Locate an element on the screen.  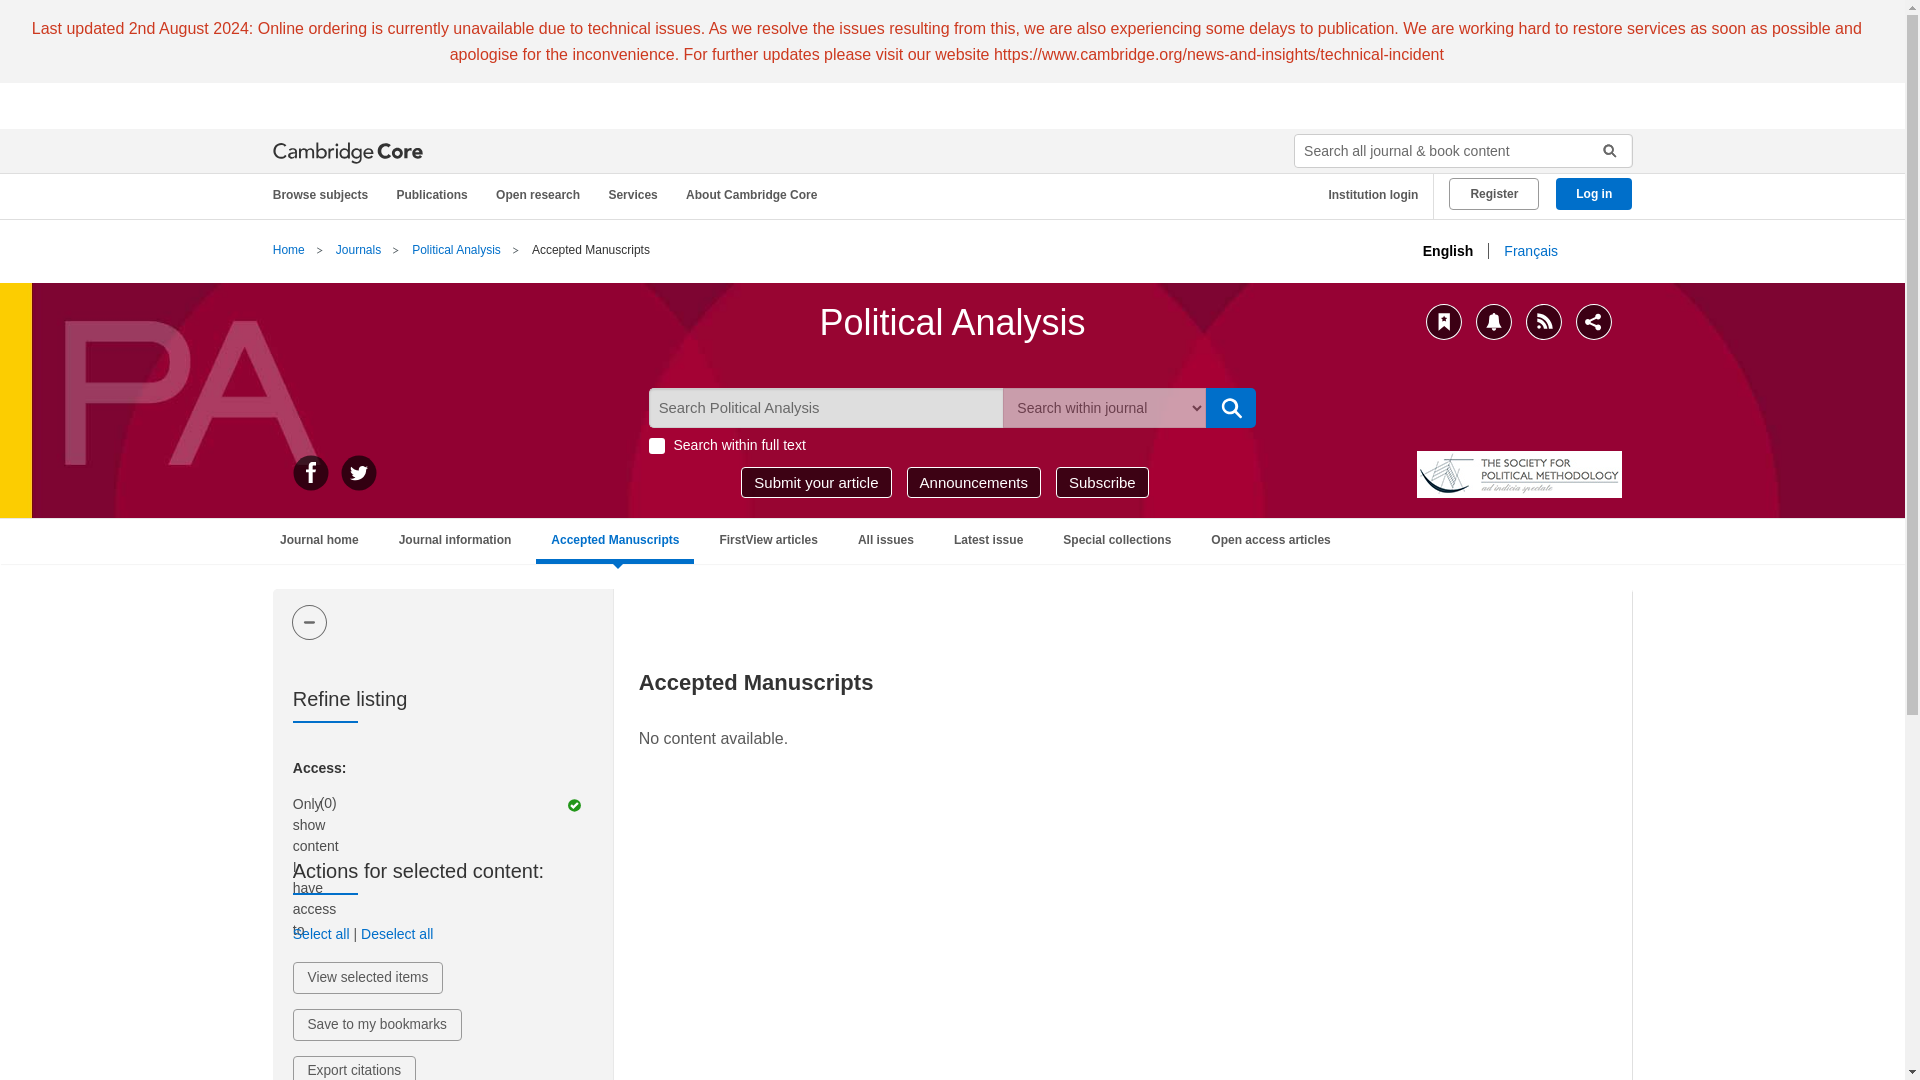
Open research is located at coordinates (541, 195).